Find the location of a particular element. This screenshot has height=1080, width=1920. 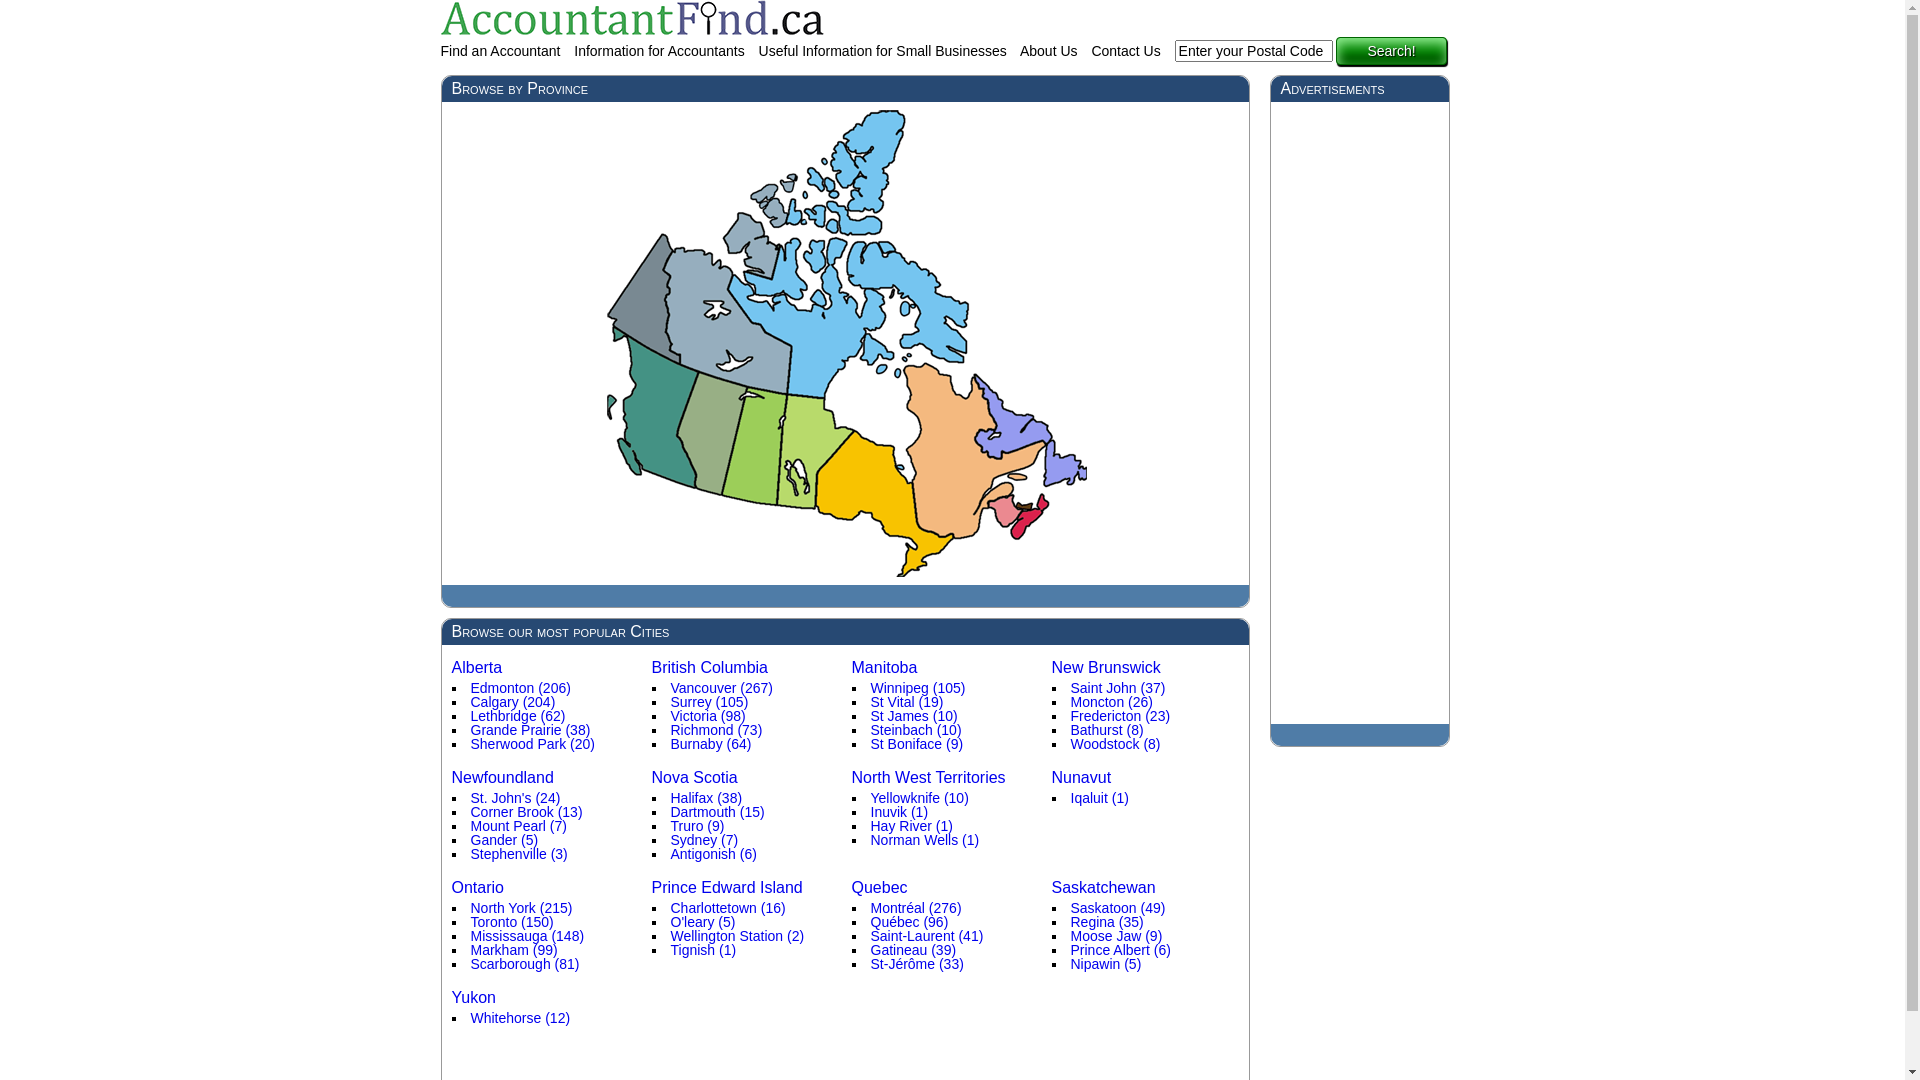

Useful Information for Small Businesses is located at coordinates (886, 53).